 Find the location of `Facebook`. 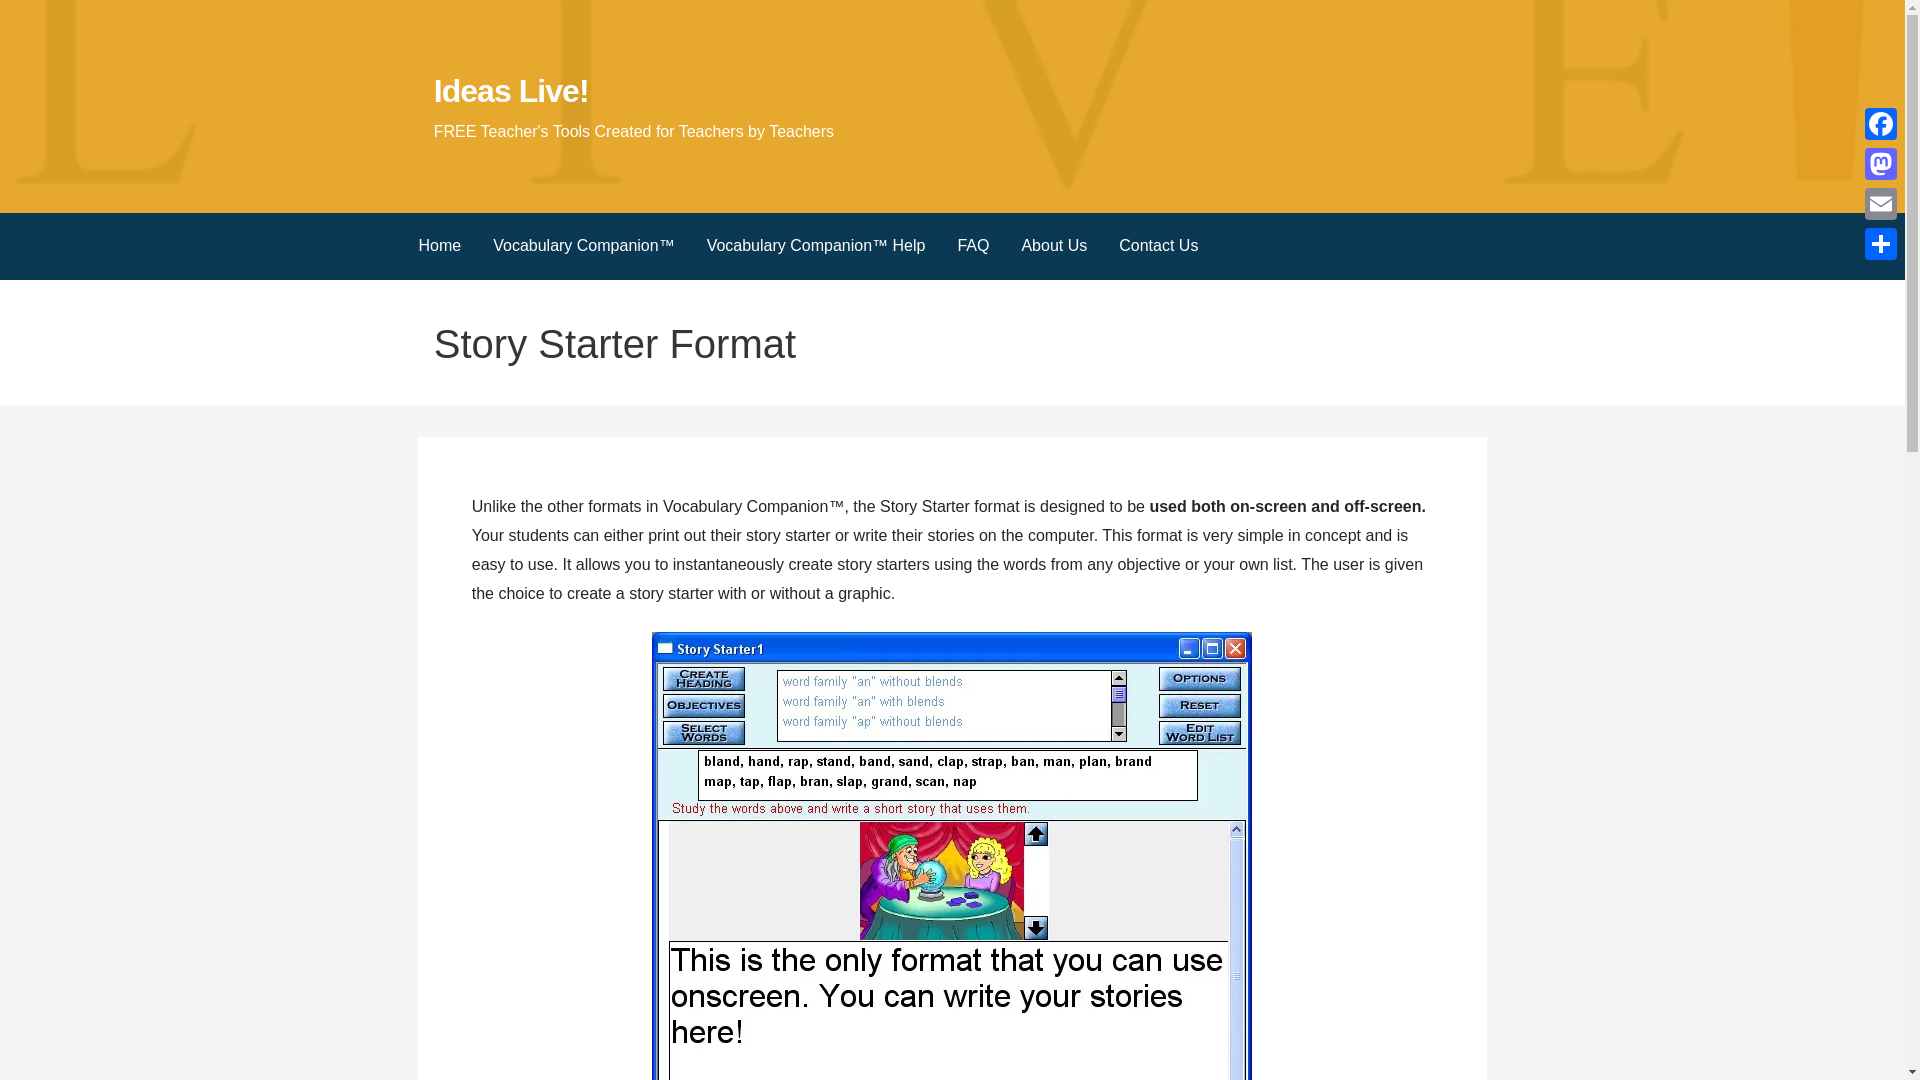

Facebook is located at coordinates (1880, 123).